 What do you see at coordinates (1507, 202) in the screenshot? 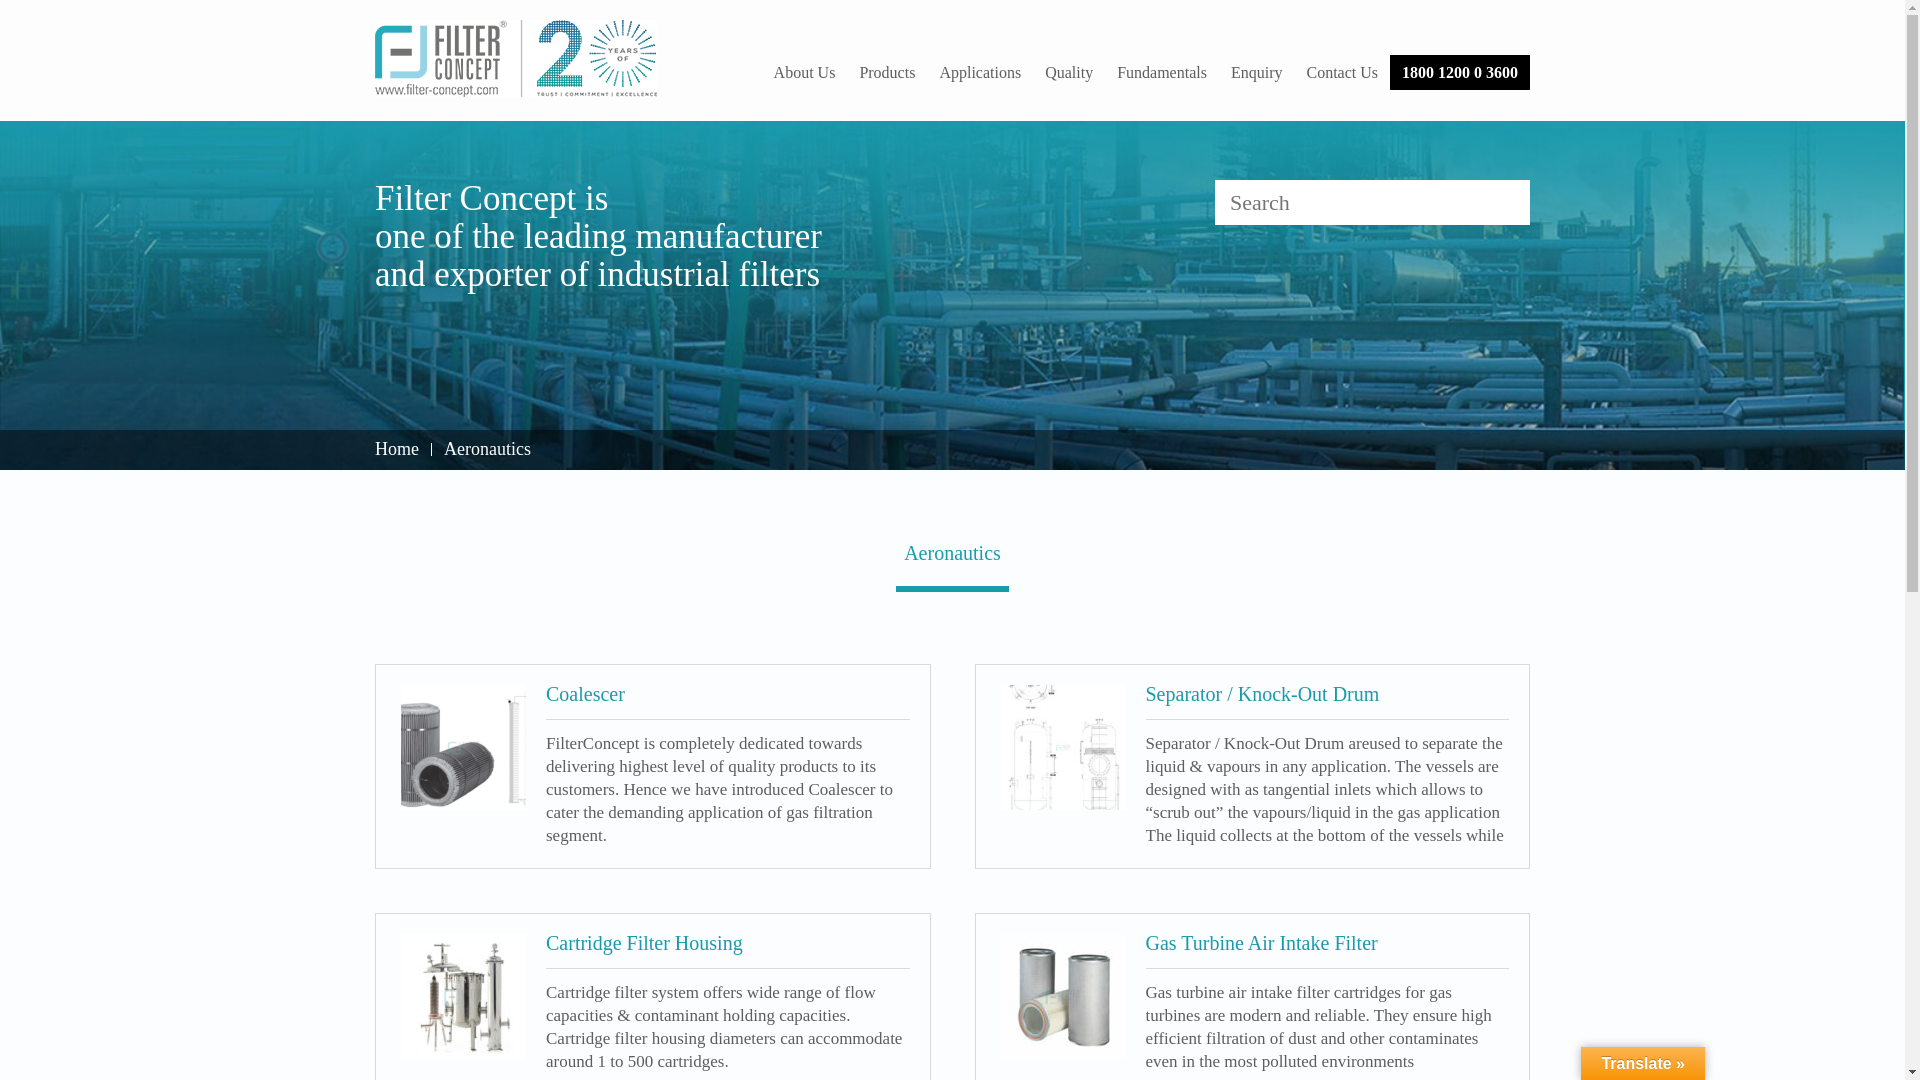
I see `testbtn` at bounding box center [1507, 202].